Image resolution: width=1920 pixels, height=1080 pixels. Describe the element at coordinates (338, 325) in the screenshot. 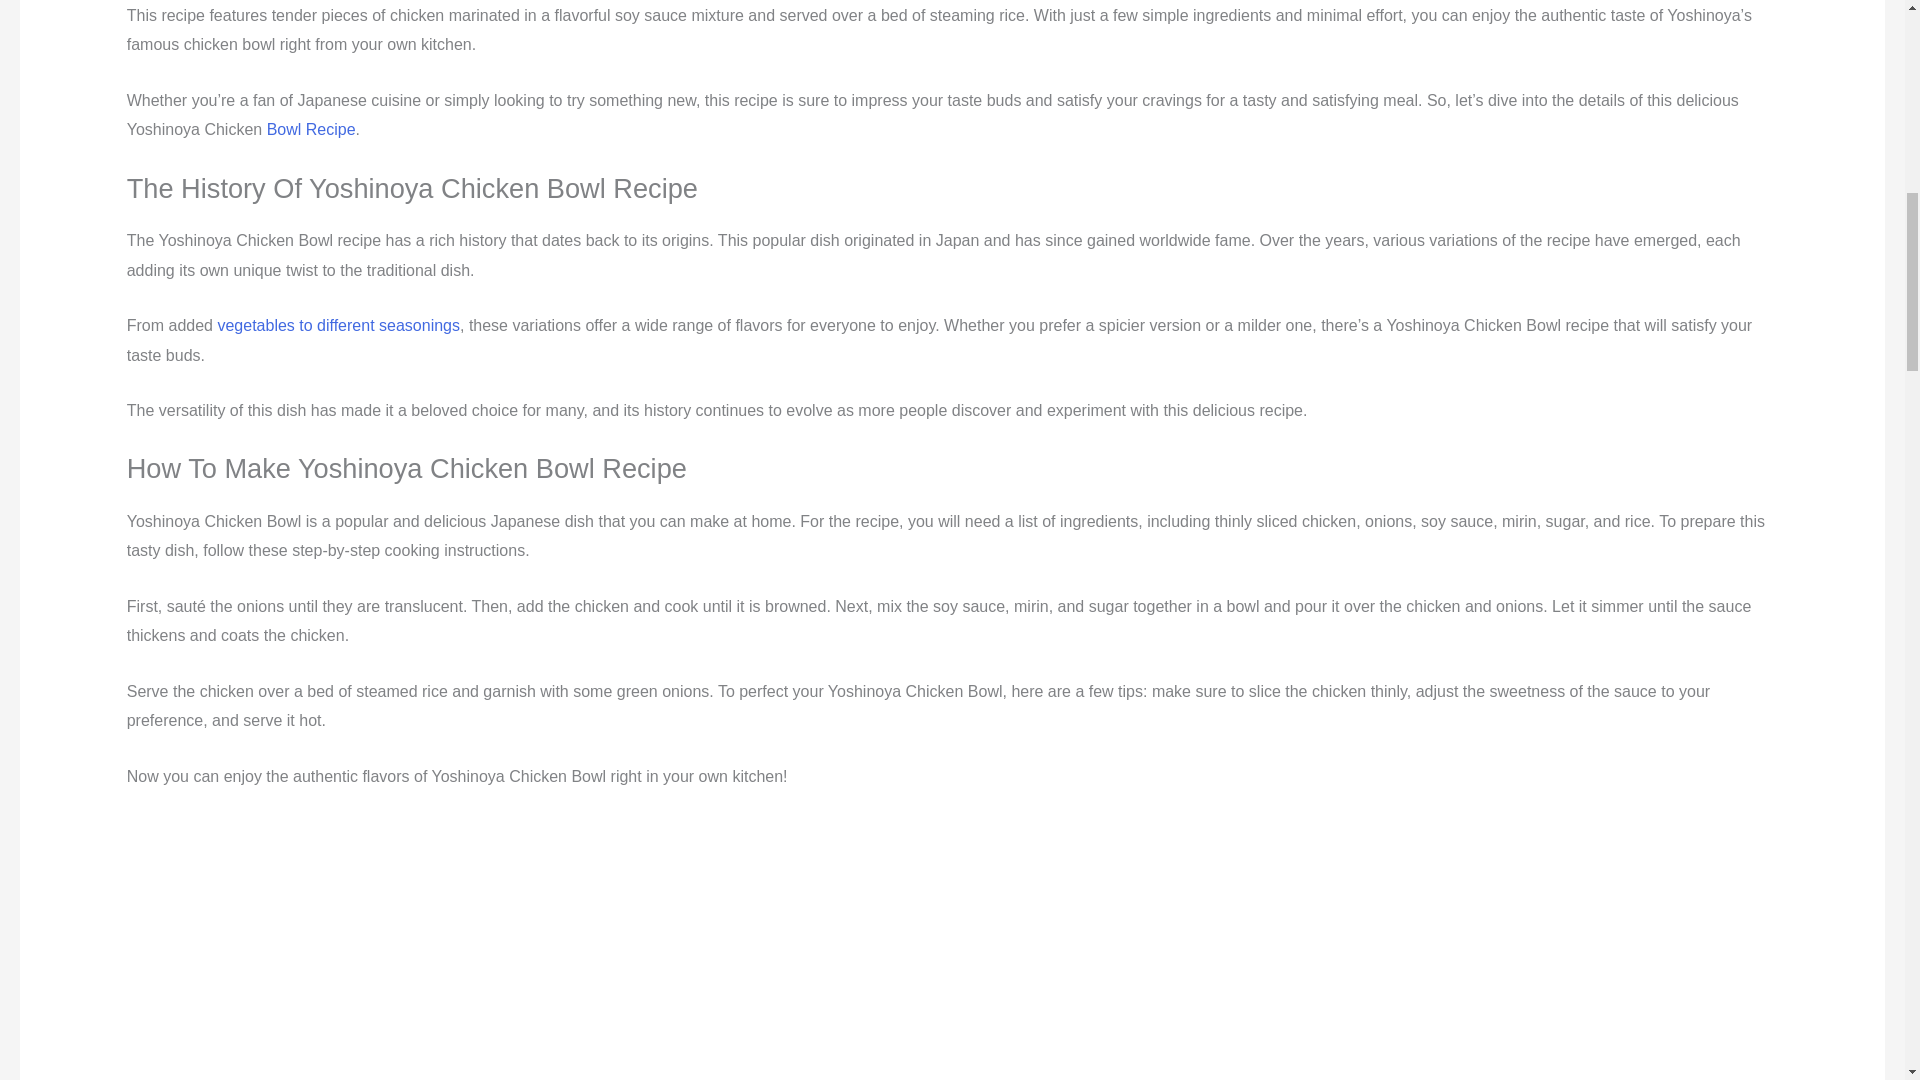

I see `vegetables to different seasonings` at that location.